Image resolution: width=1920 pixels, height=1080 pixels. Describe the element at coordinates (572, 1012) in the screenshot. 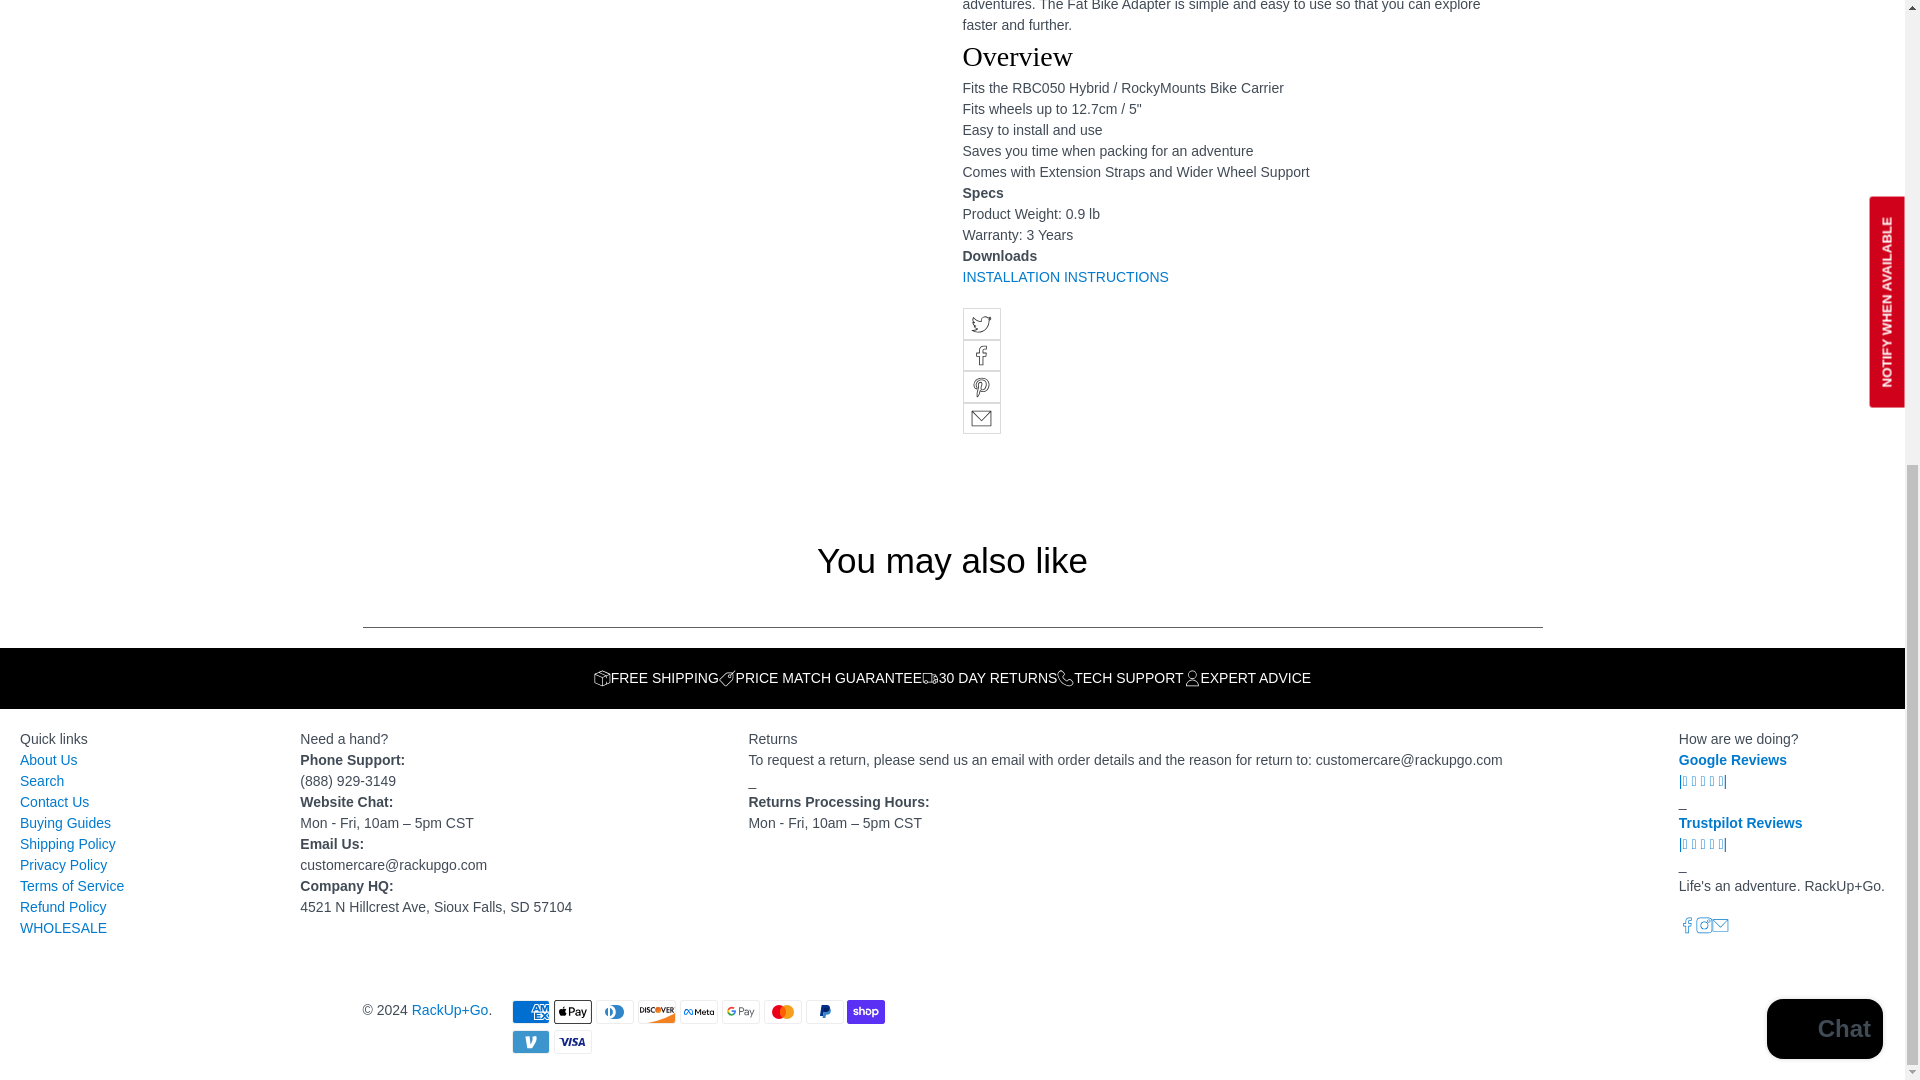

I see `Apple Pay` at that location.